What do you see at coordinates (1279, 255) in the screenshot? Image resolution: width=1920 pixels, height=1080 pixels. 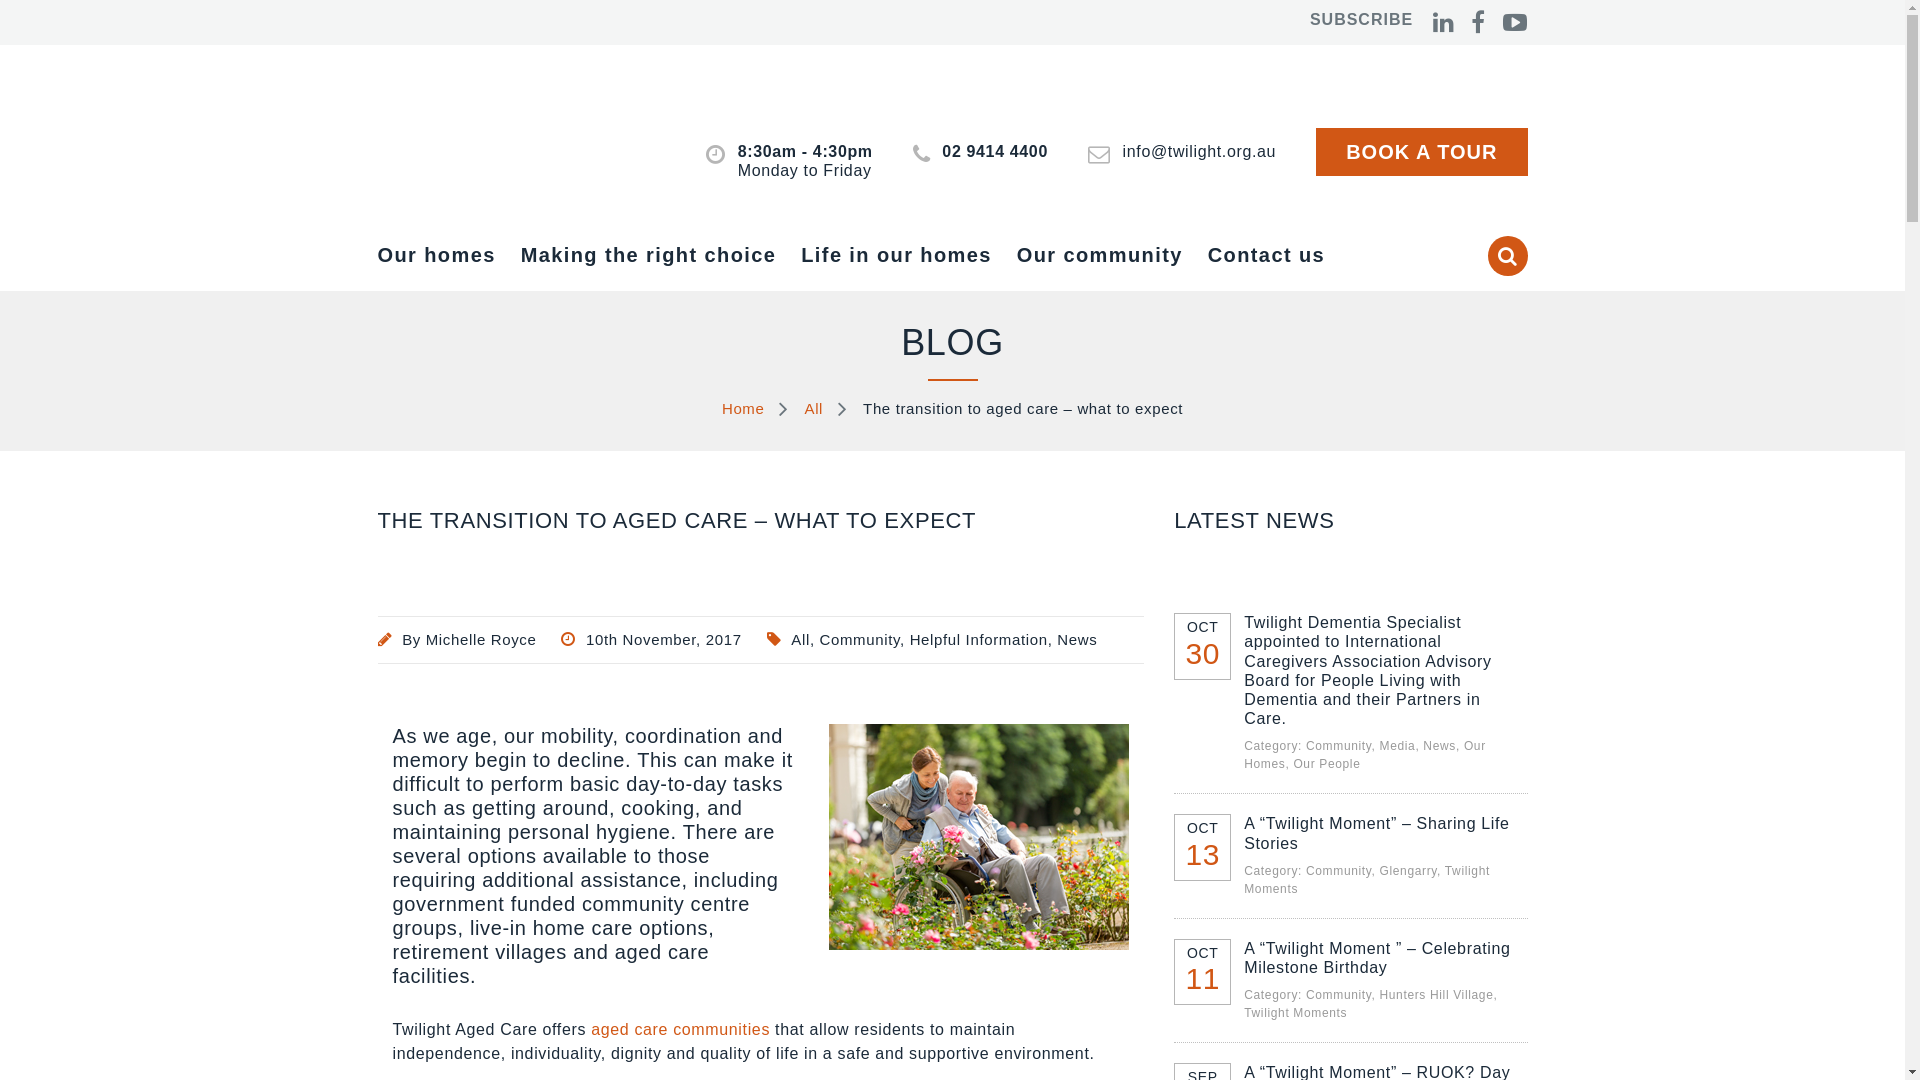 I see `Contact us` at bounding box center [1279, 255].